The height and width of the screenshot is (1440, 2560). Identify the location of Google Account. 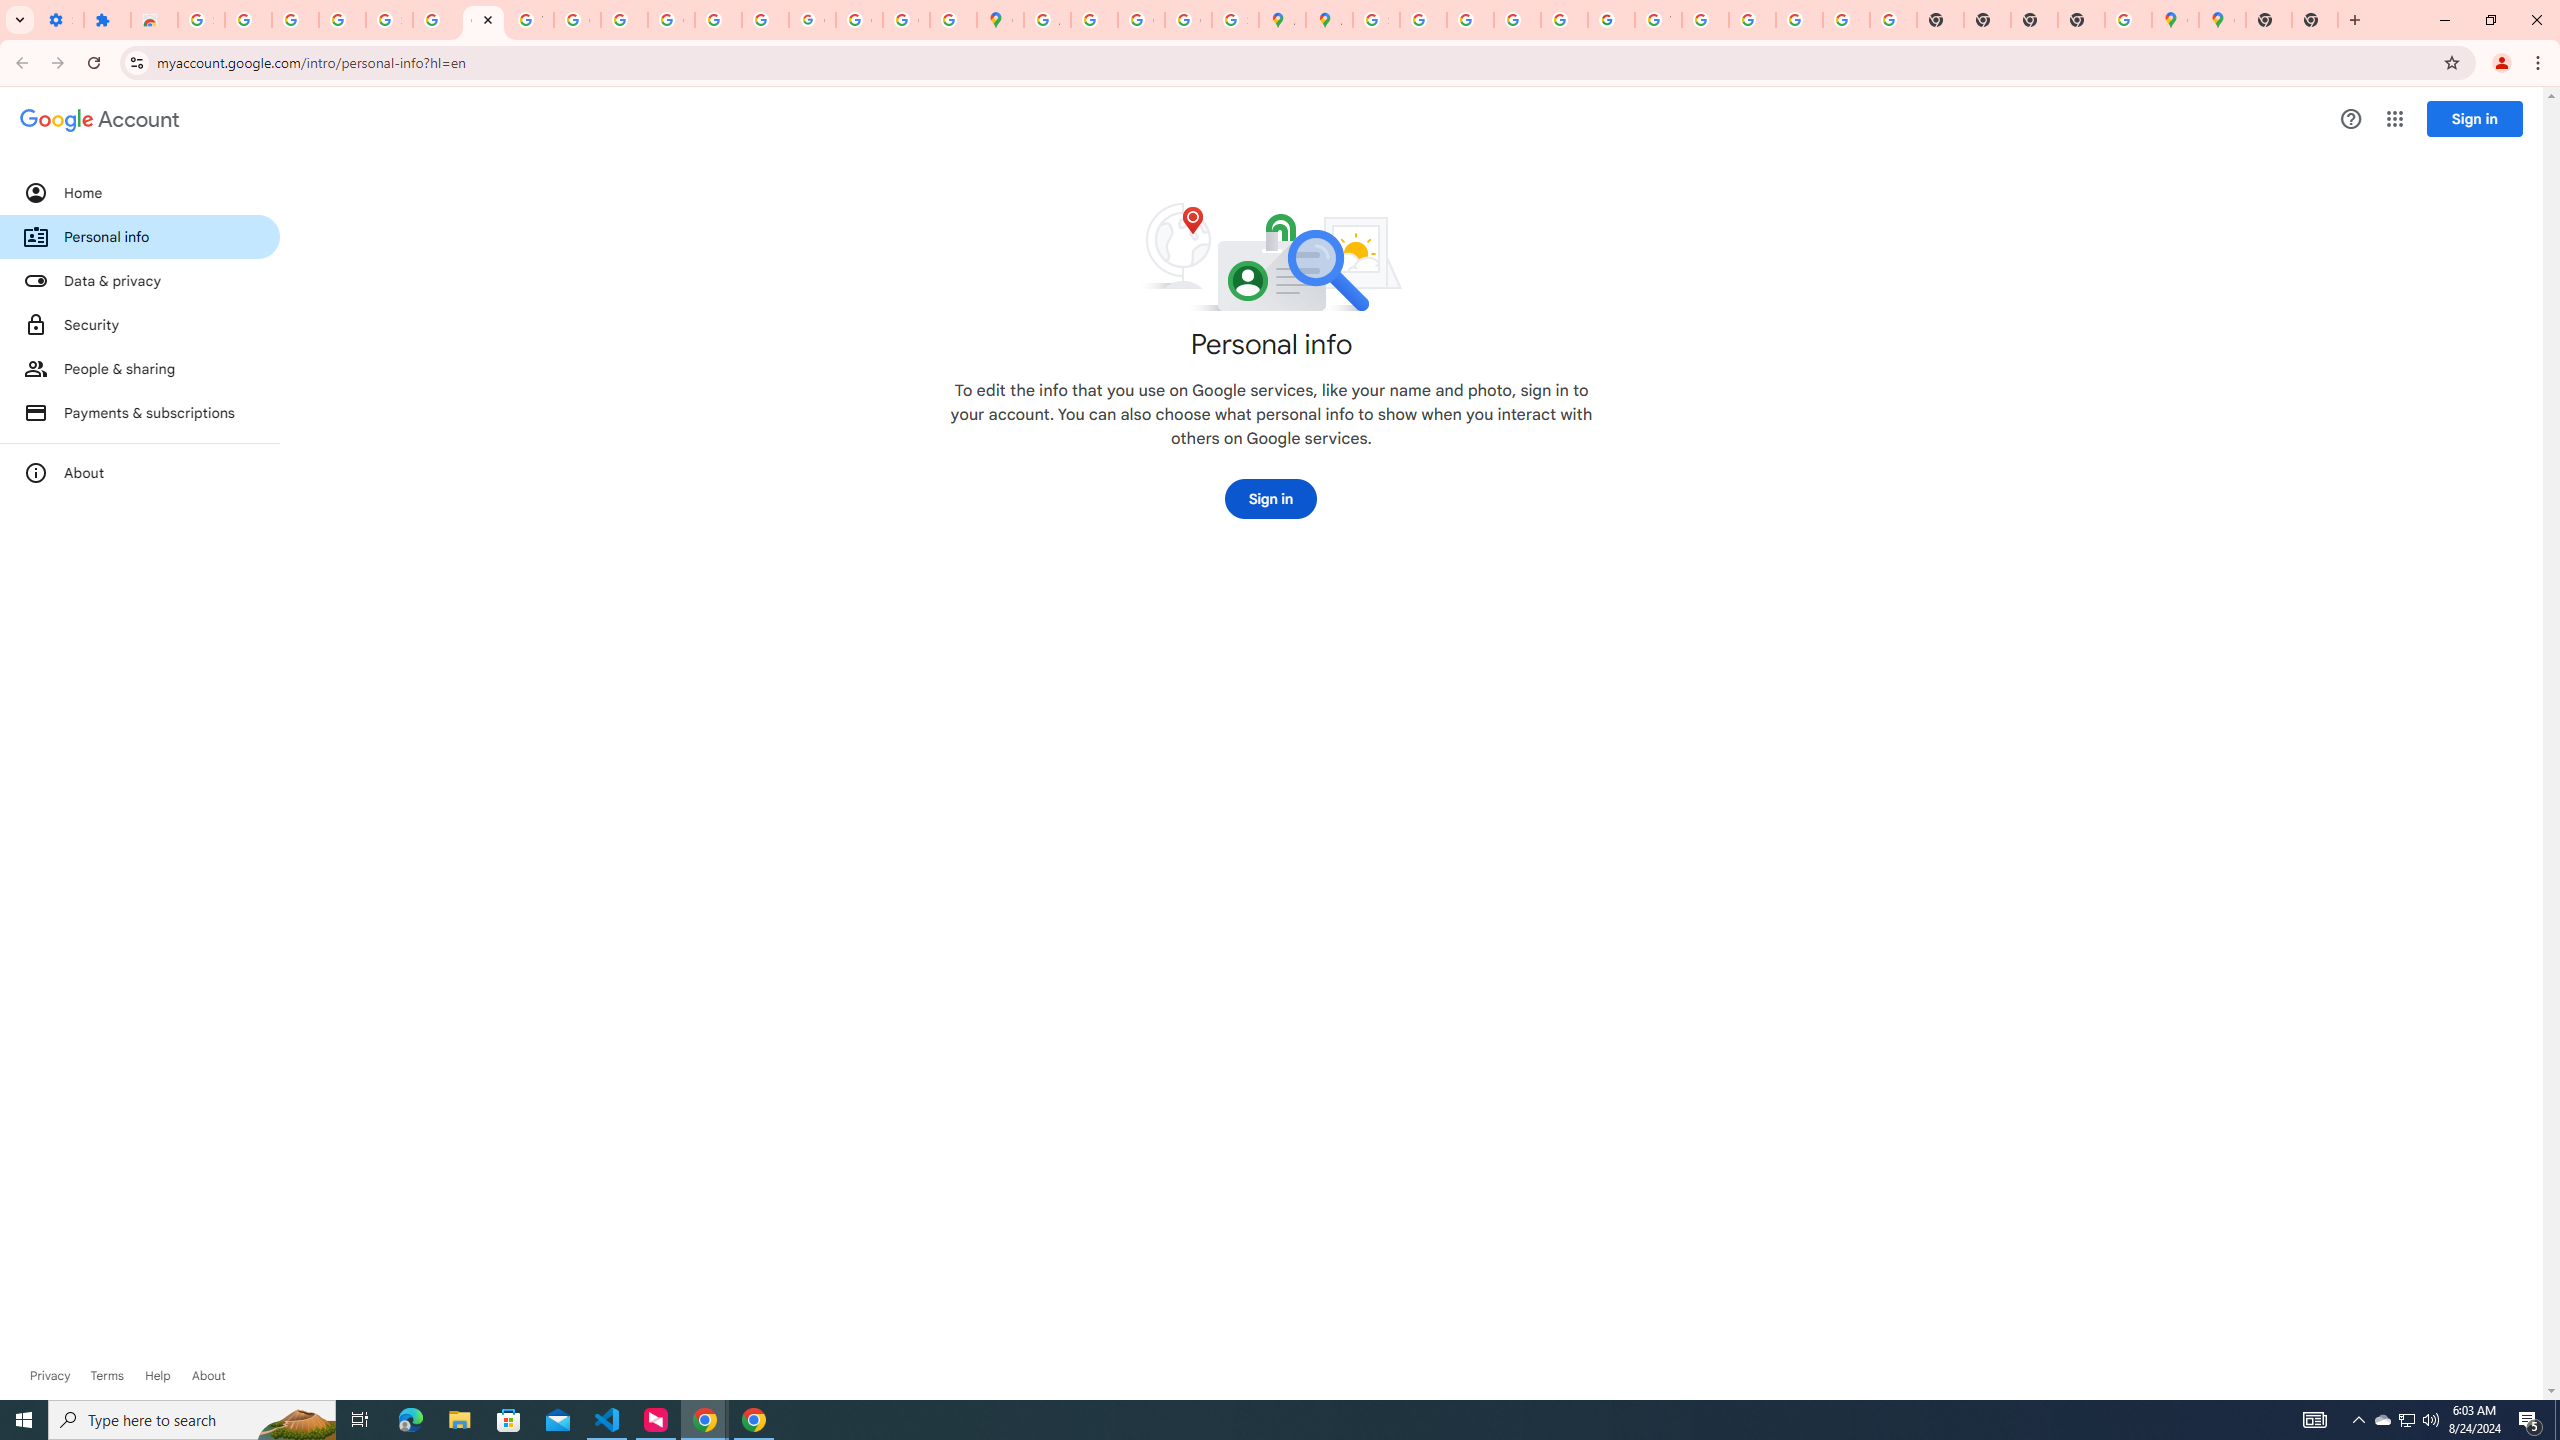
(484, 20).